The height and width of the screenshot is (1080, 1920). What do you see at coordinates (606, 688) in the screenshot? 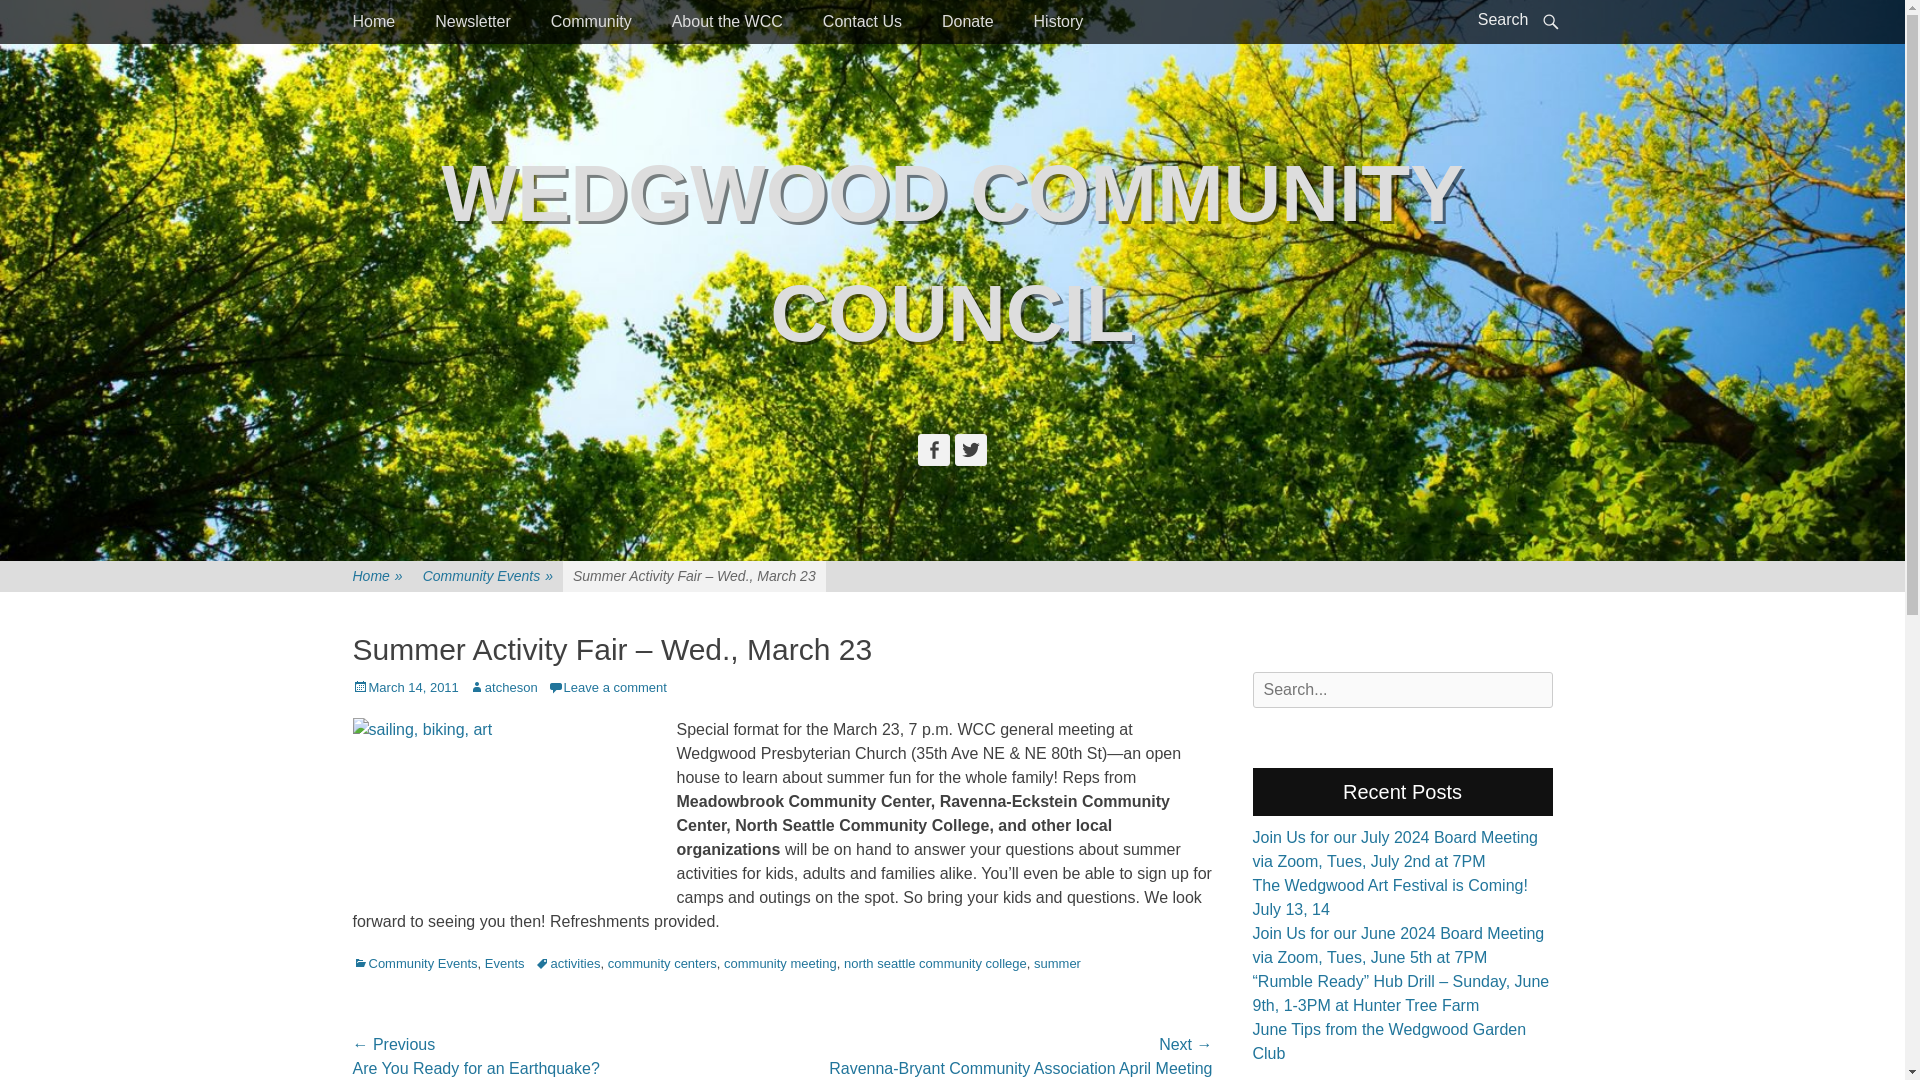
I see `Leave a comment` at bounding box center [606, 688].